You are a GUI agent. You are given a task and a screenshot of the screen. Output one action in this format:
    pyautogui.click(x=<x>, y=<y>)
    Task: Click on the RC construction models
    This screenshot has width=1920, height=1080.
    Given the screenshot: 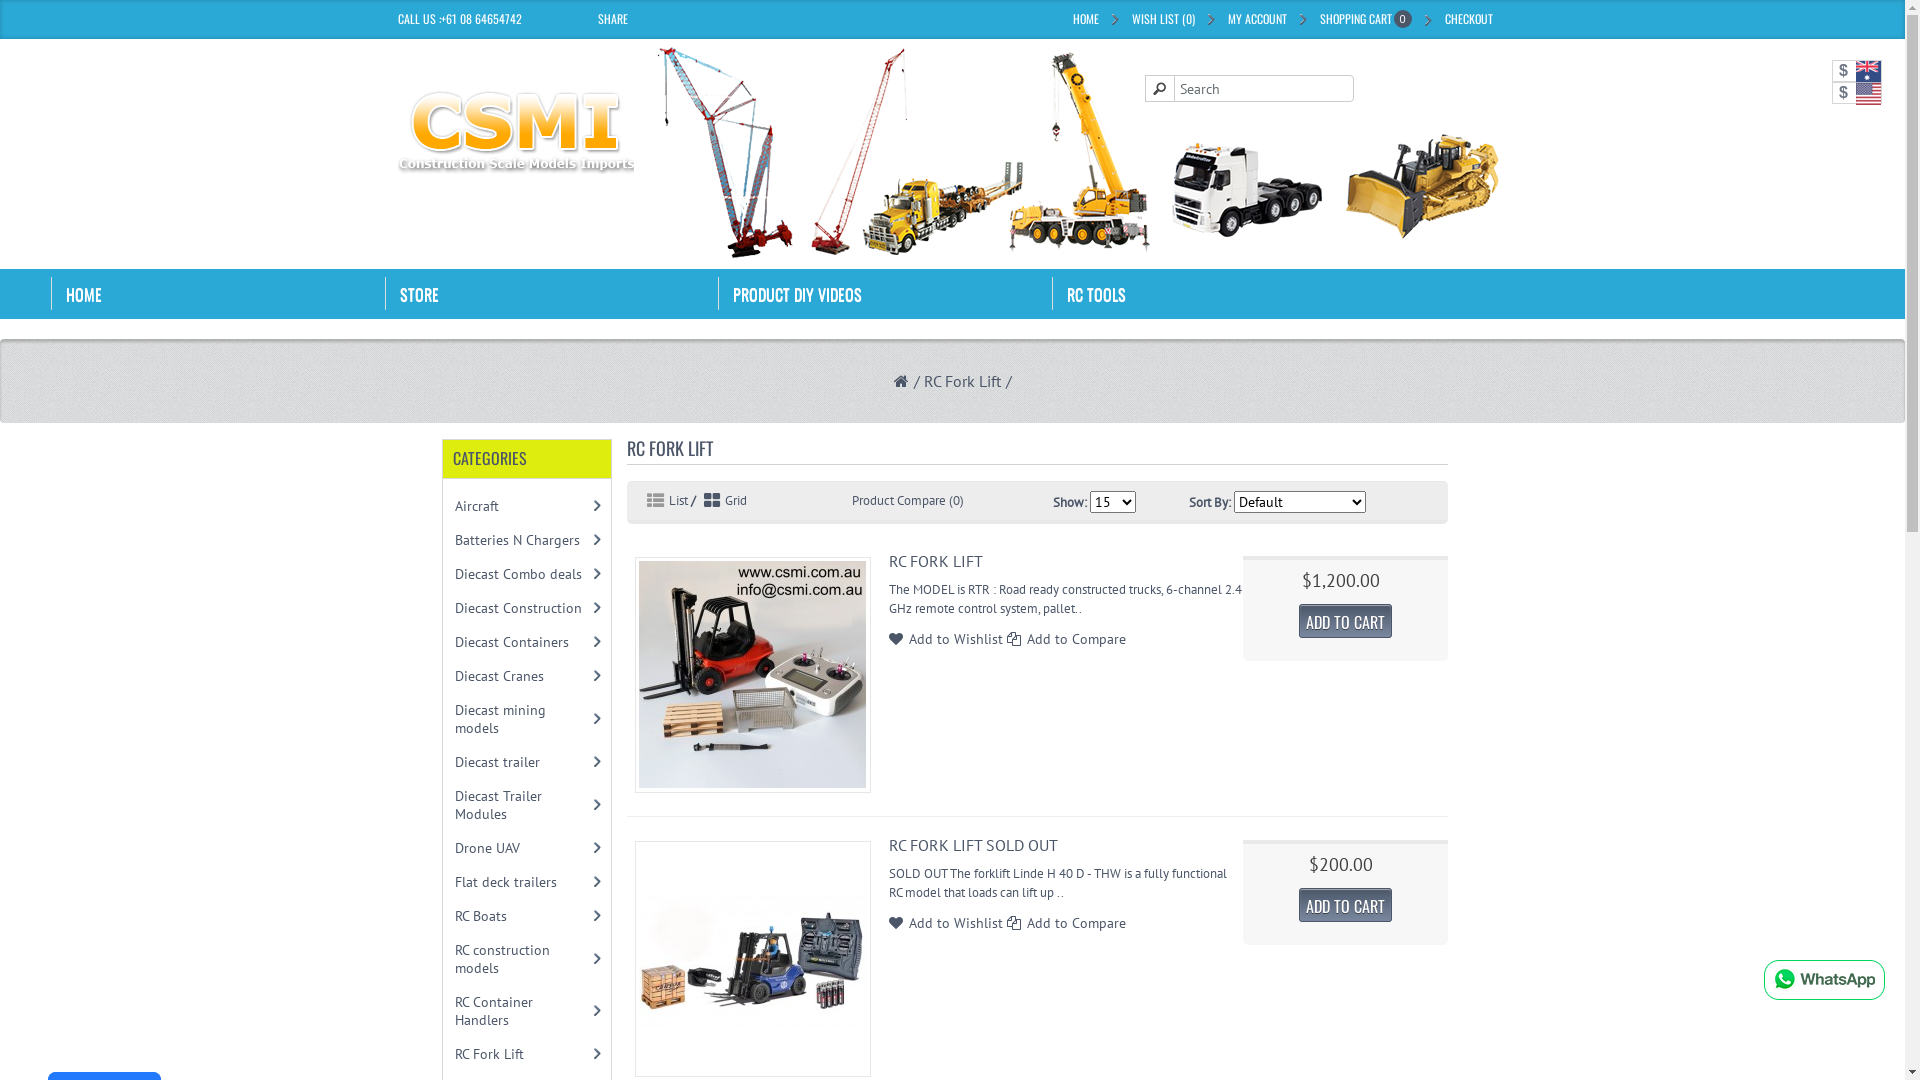 What is the action you would take?
    pyautogui.click(x=522, y=959)
    